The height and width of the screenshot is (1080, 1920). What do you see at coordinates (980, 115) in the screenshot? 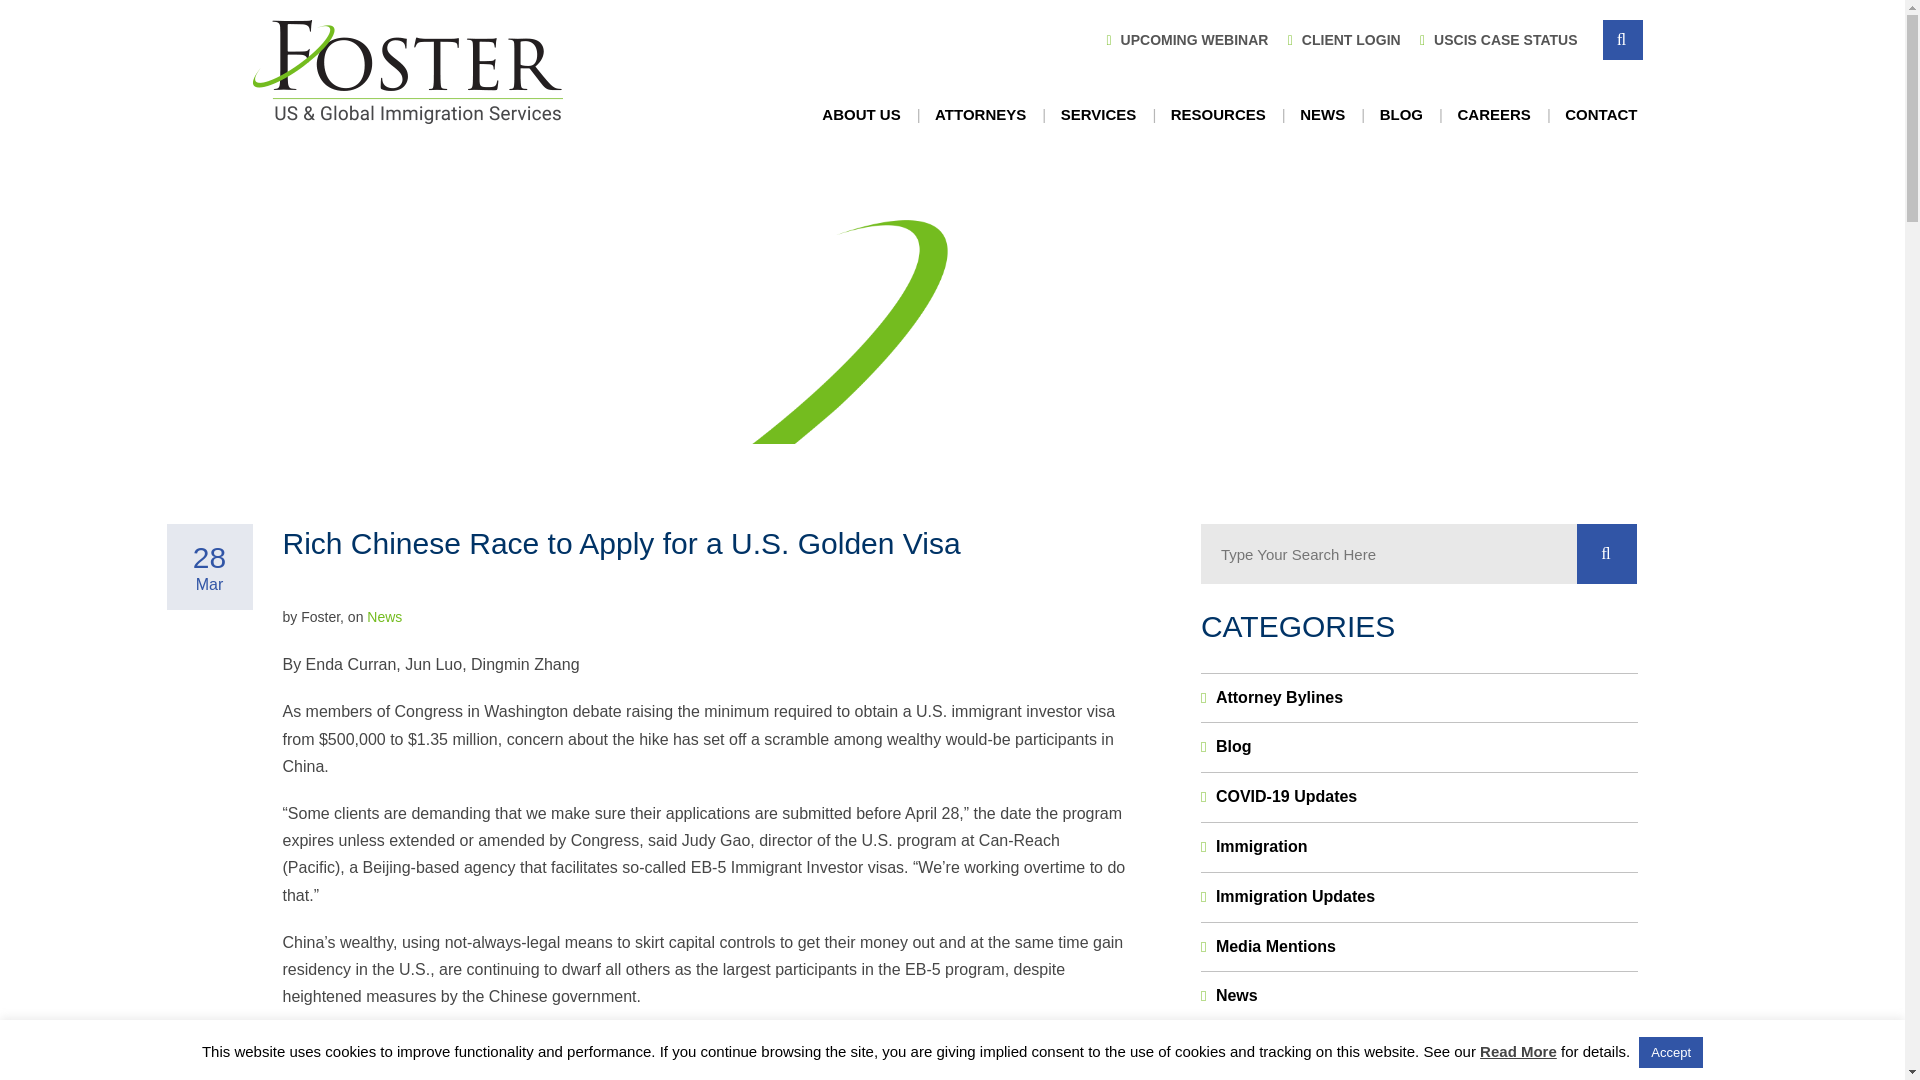
I see `ATTORNEYS` at bounding box center [980, 115].